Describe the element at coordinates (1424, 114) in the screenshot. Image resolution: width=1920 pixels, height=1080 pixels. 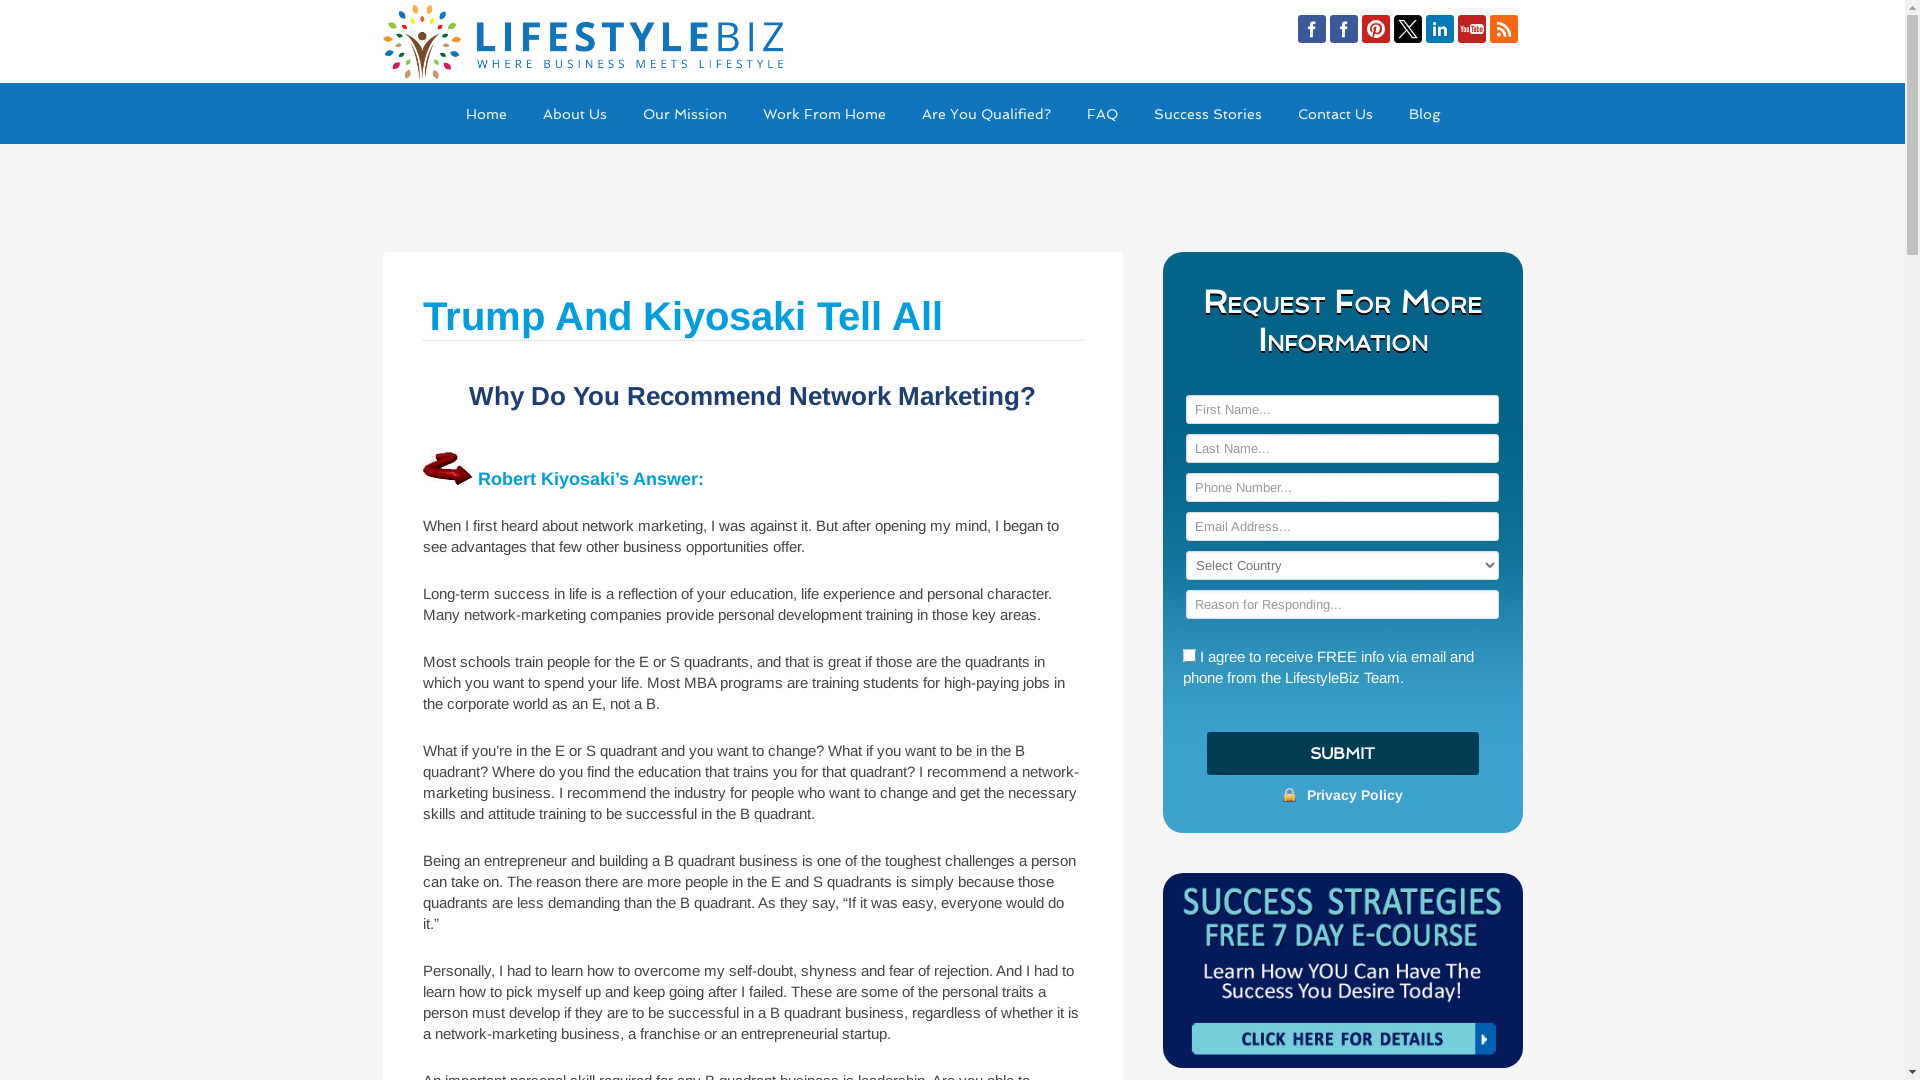
I see `Blog` at that location.